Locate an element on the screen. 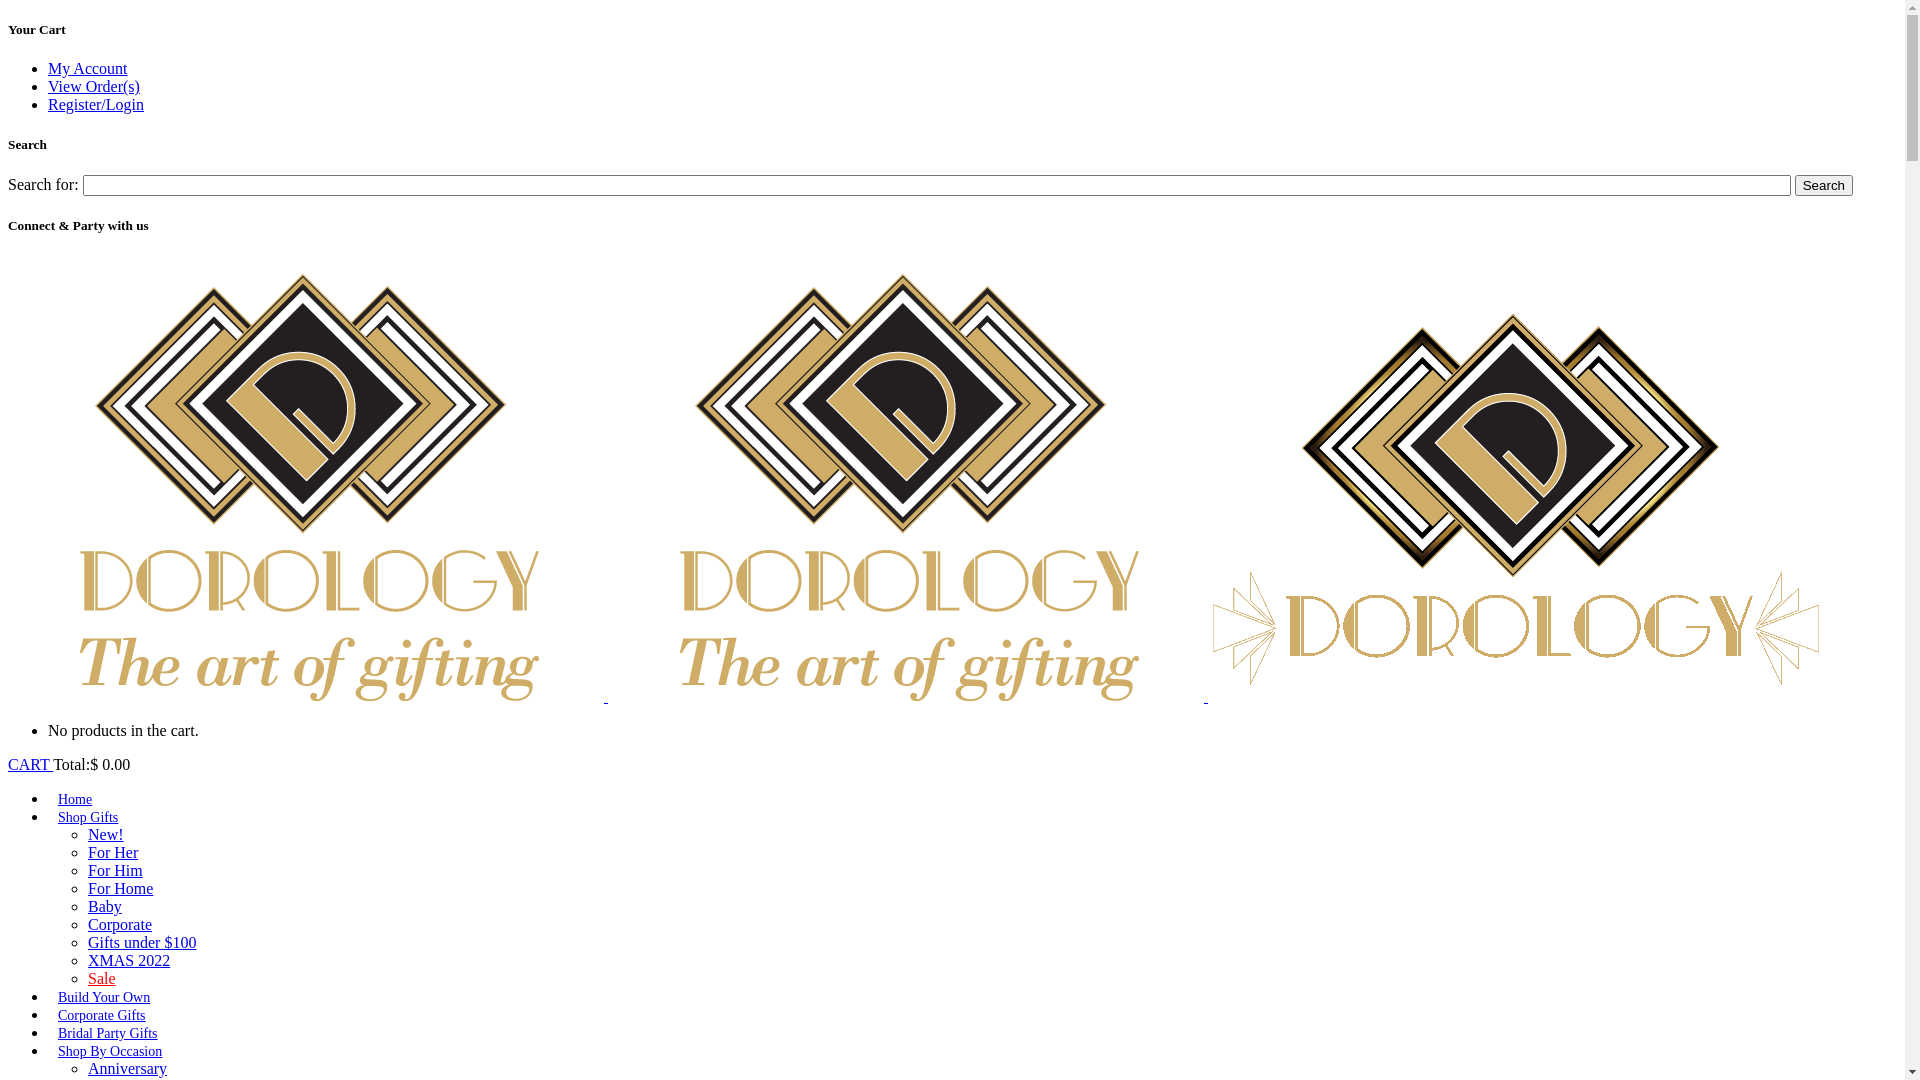 Image resolution: width=1920 pixels, height=1080 pixels. New! is located at coordinates (106, 834).